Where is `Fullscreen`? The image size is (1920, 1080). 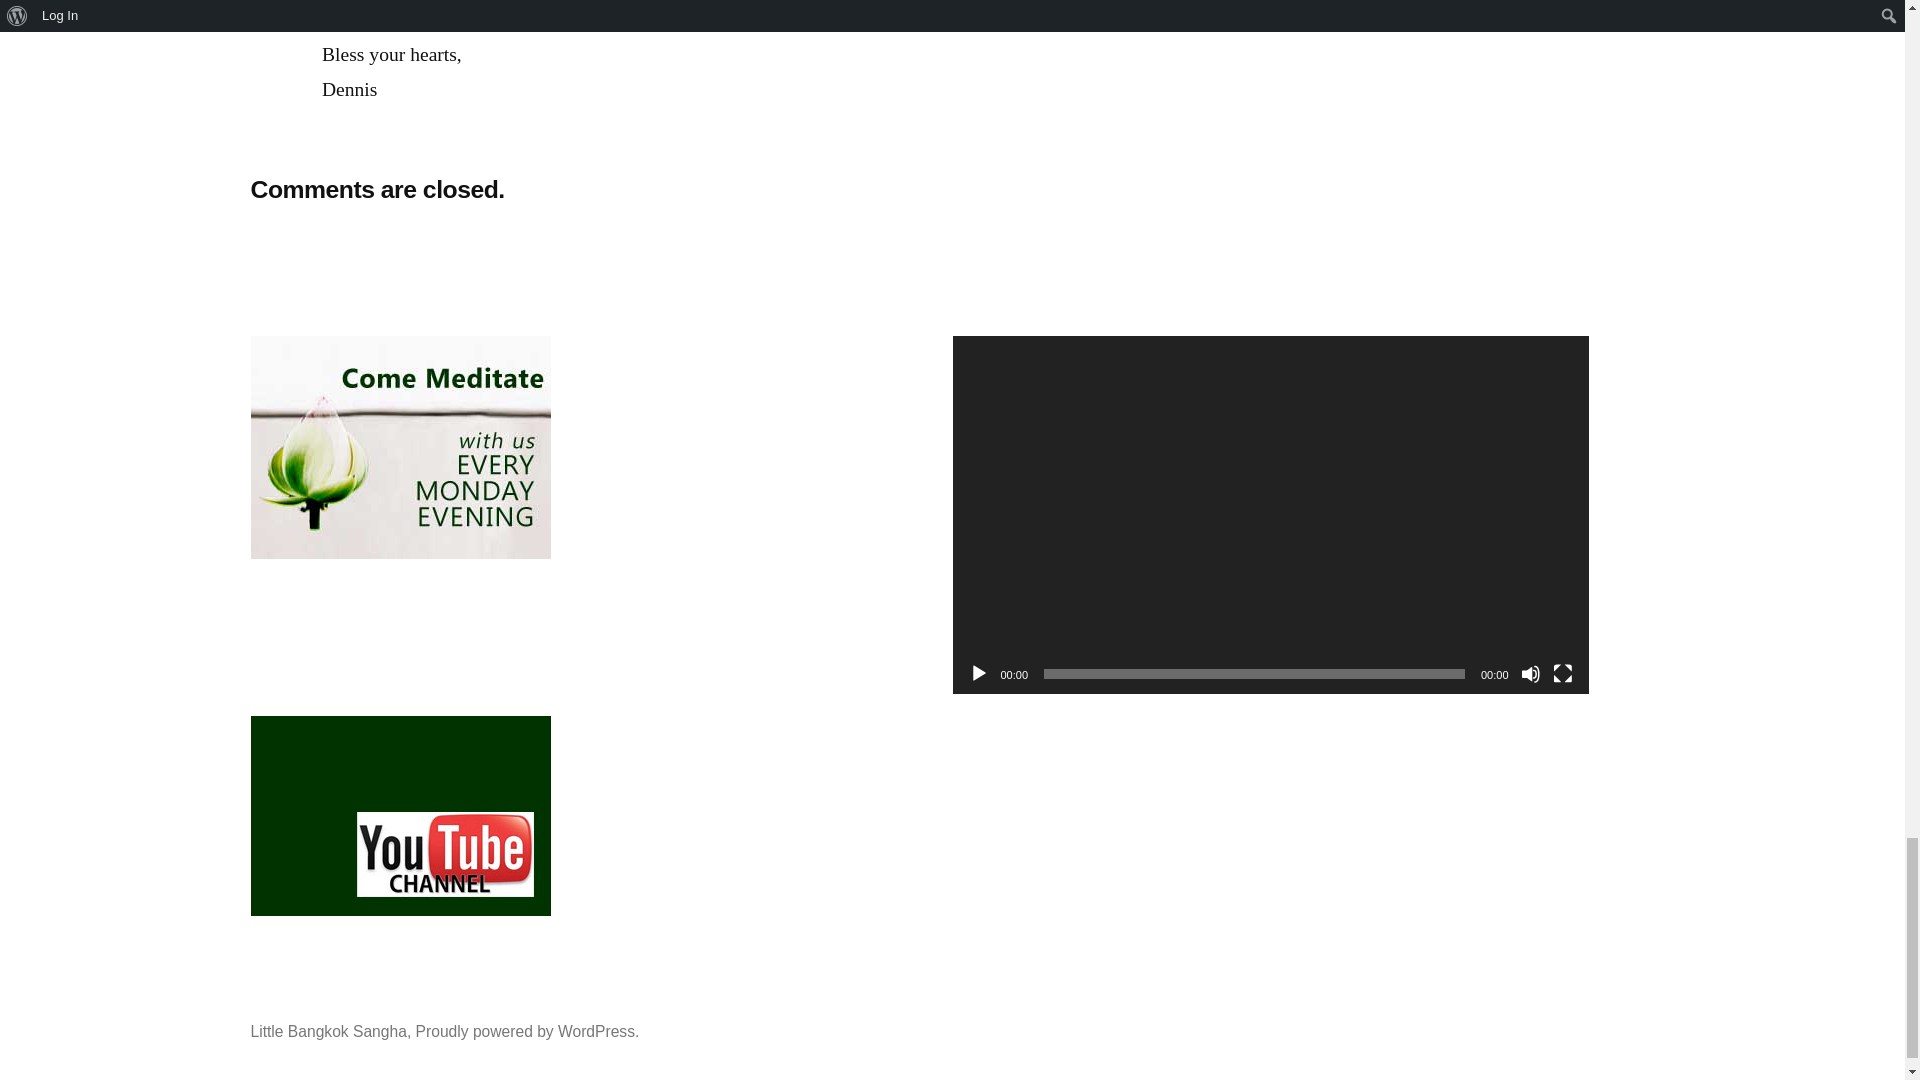
Fullscreen is located at coordinates (1562, 674).